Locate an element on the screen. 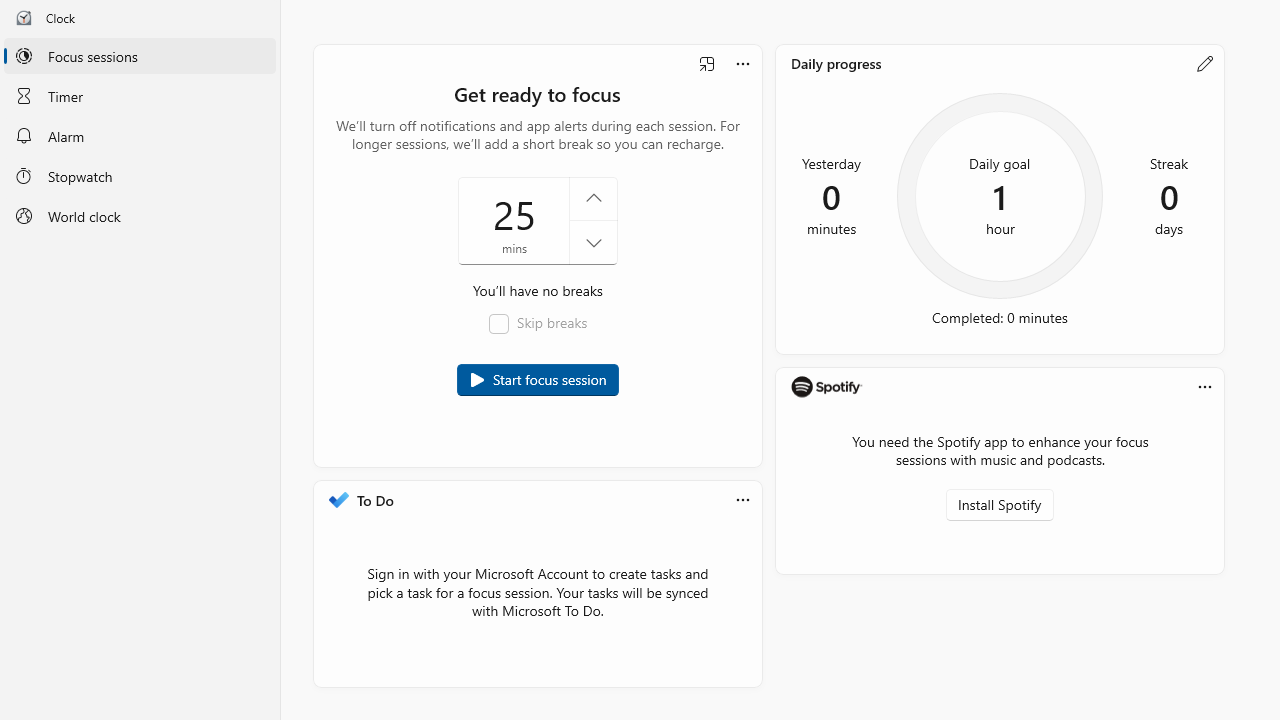 Image resolution: width=1280 pixels, height=720 pixels. Decrease the focus session time is located at coordinates (594, 242).